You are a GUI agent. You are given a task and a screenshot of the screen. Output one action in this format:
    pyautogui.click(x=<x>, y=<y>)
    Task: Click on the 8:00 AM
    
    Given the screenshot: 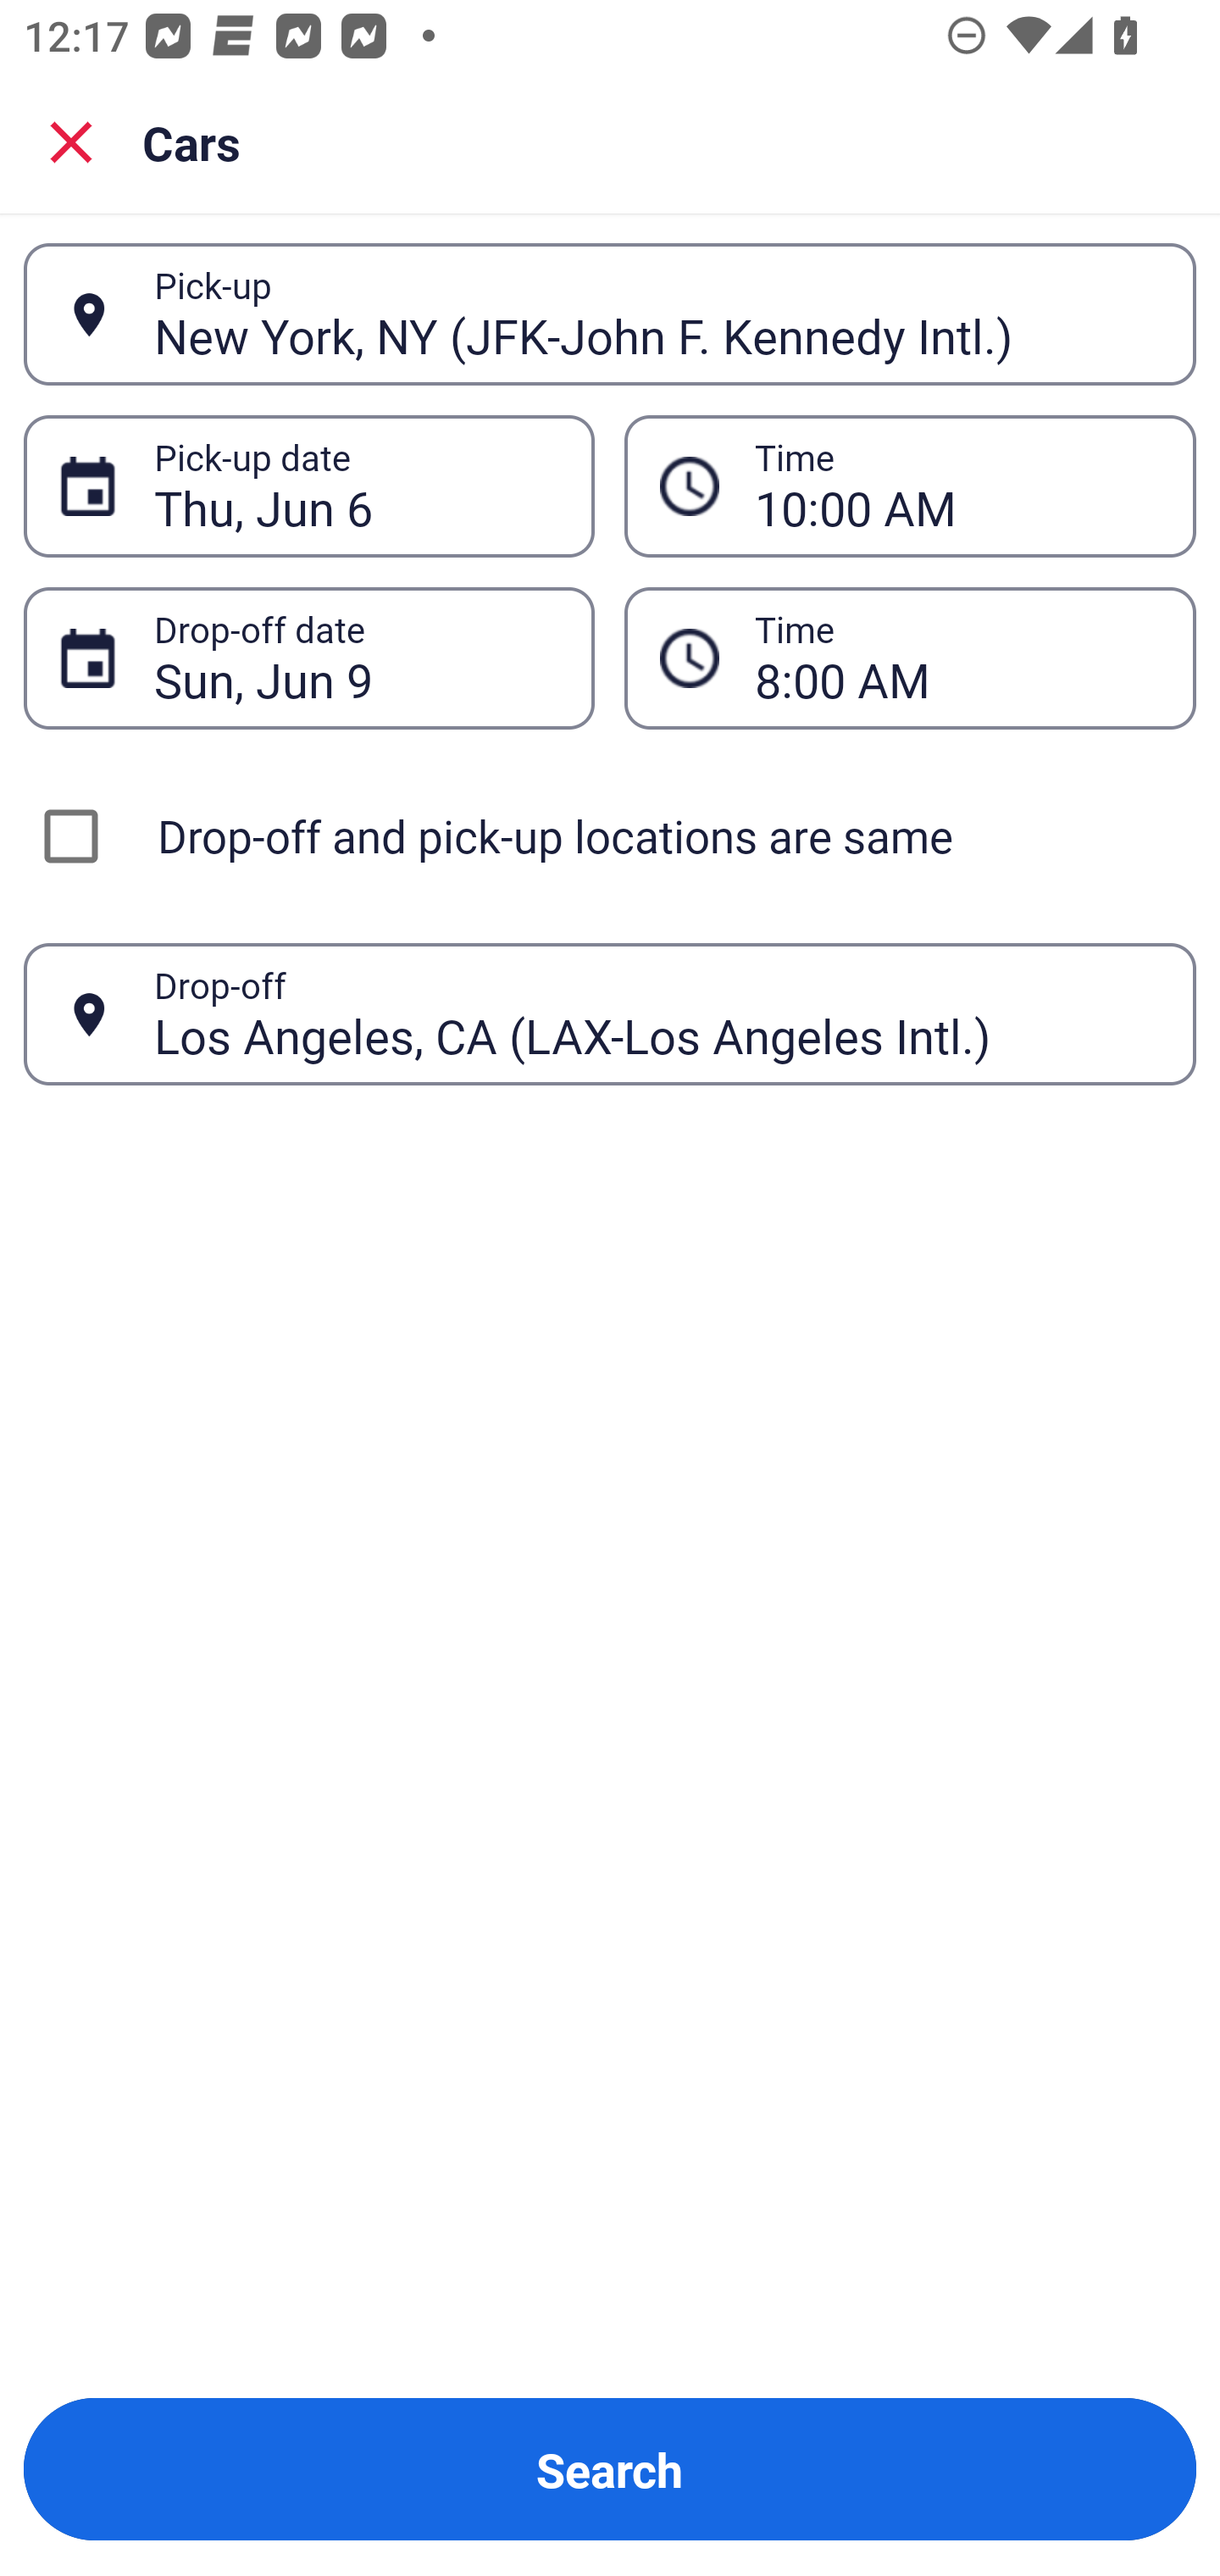 What is the action you would take?
    pyautogui.click(x=910, y=658)
    